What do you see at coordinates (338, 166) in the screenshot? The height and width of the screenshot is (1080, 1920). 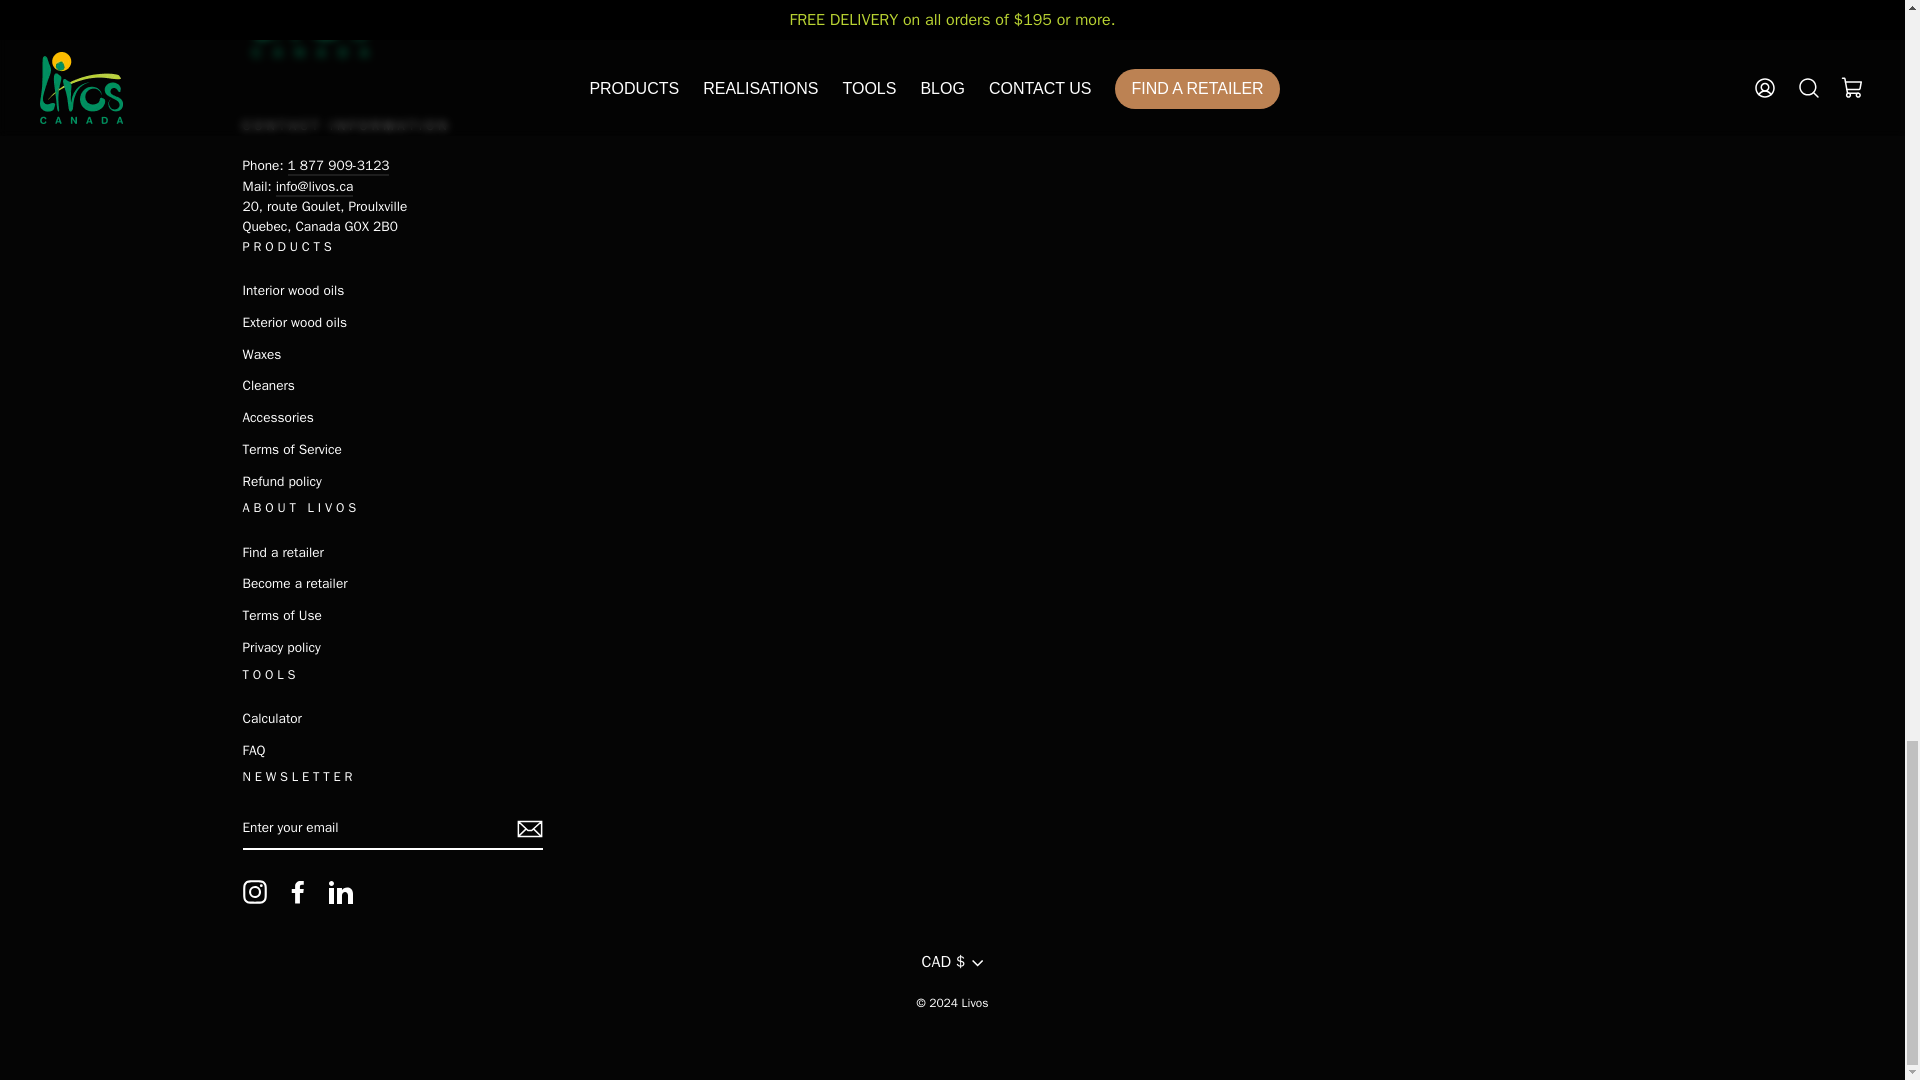 I see `tel:1-877-909-3123` at bounding box center [338, 166].